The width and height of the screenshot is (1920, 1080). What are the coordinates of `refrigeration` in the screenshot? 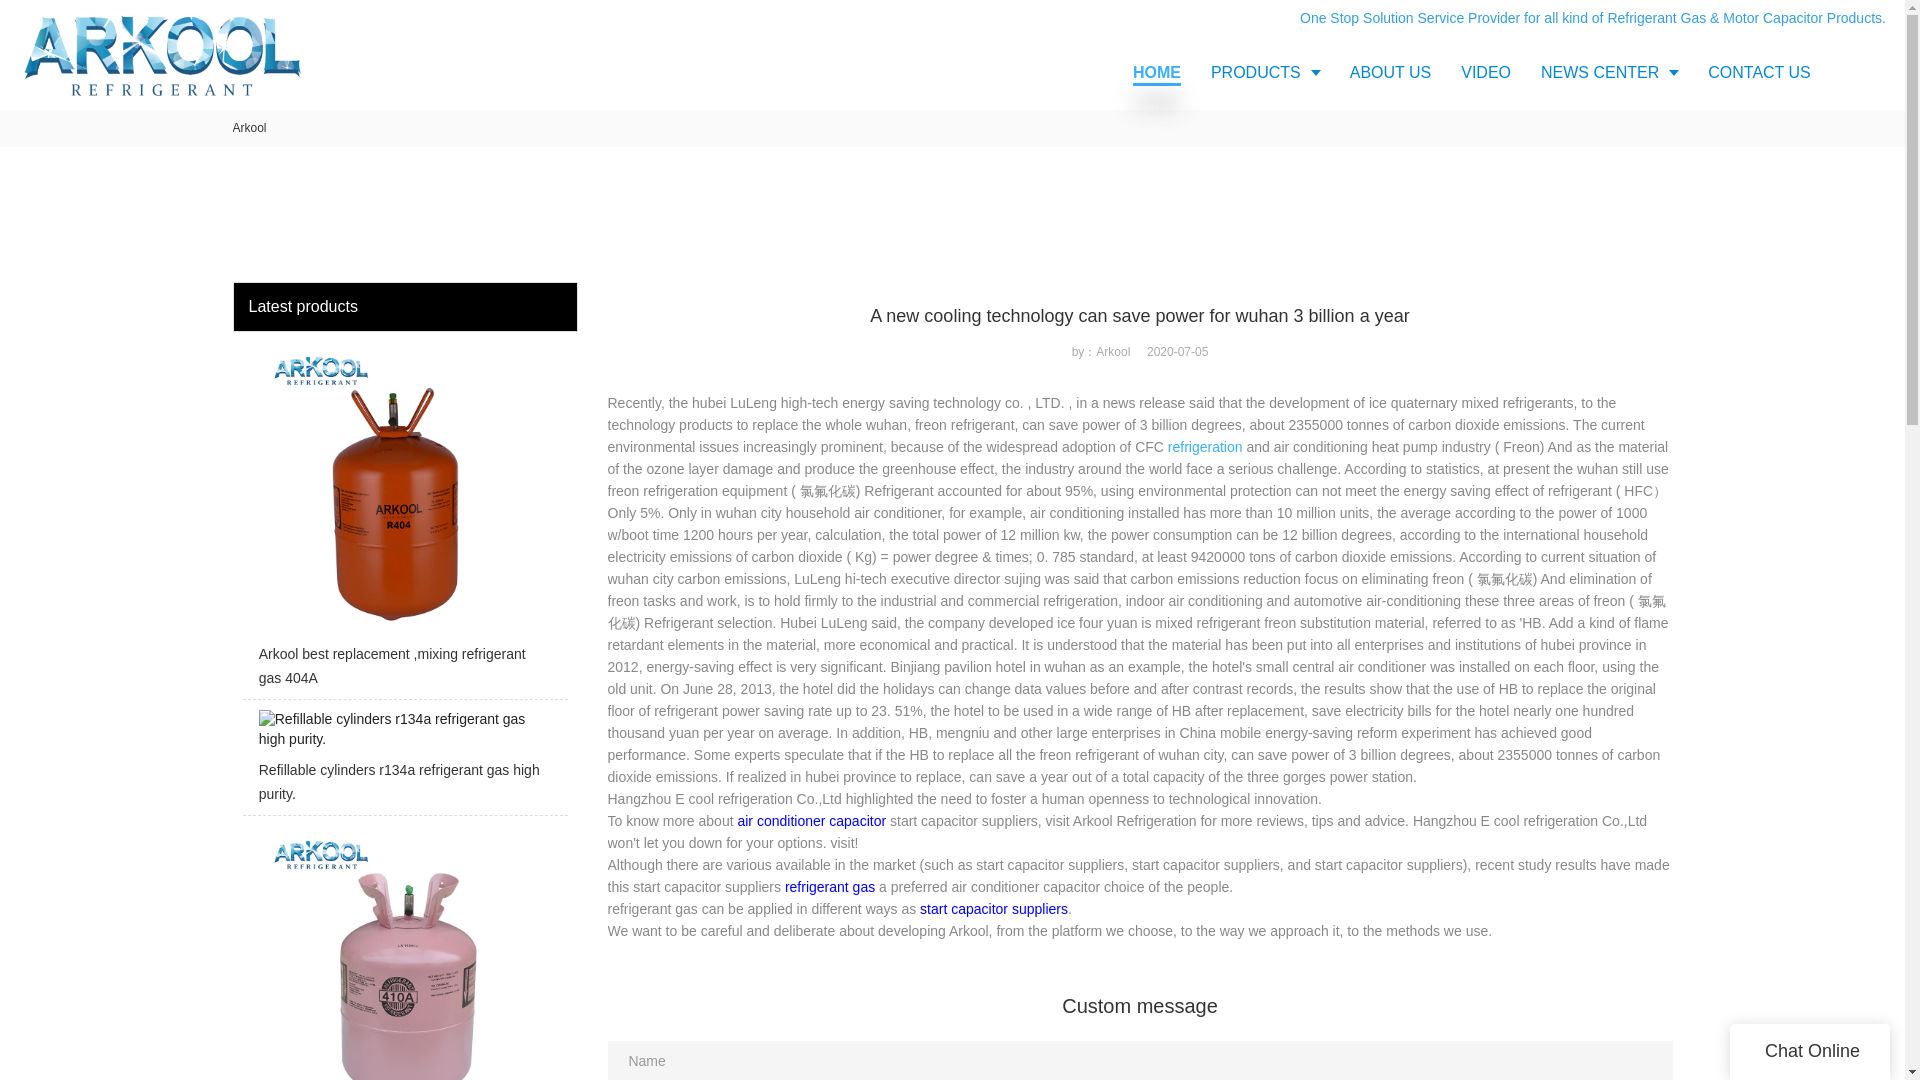 It's located at (1204, 446).